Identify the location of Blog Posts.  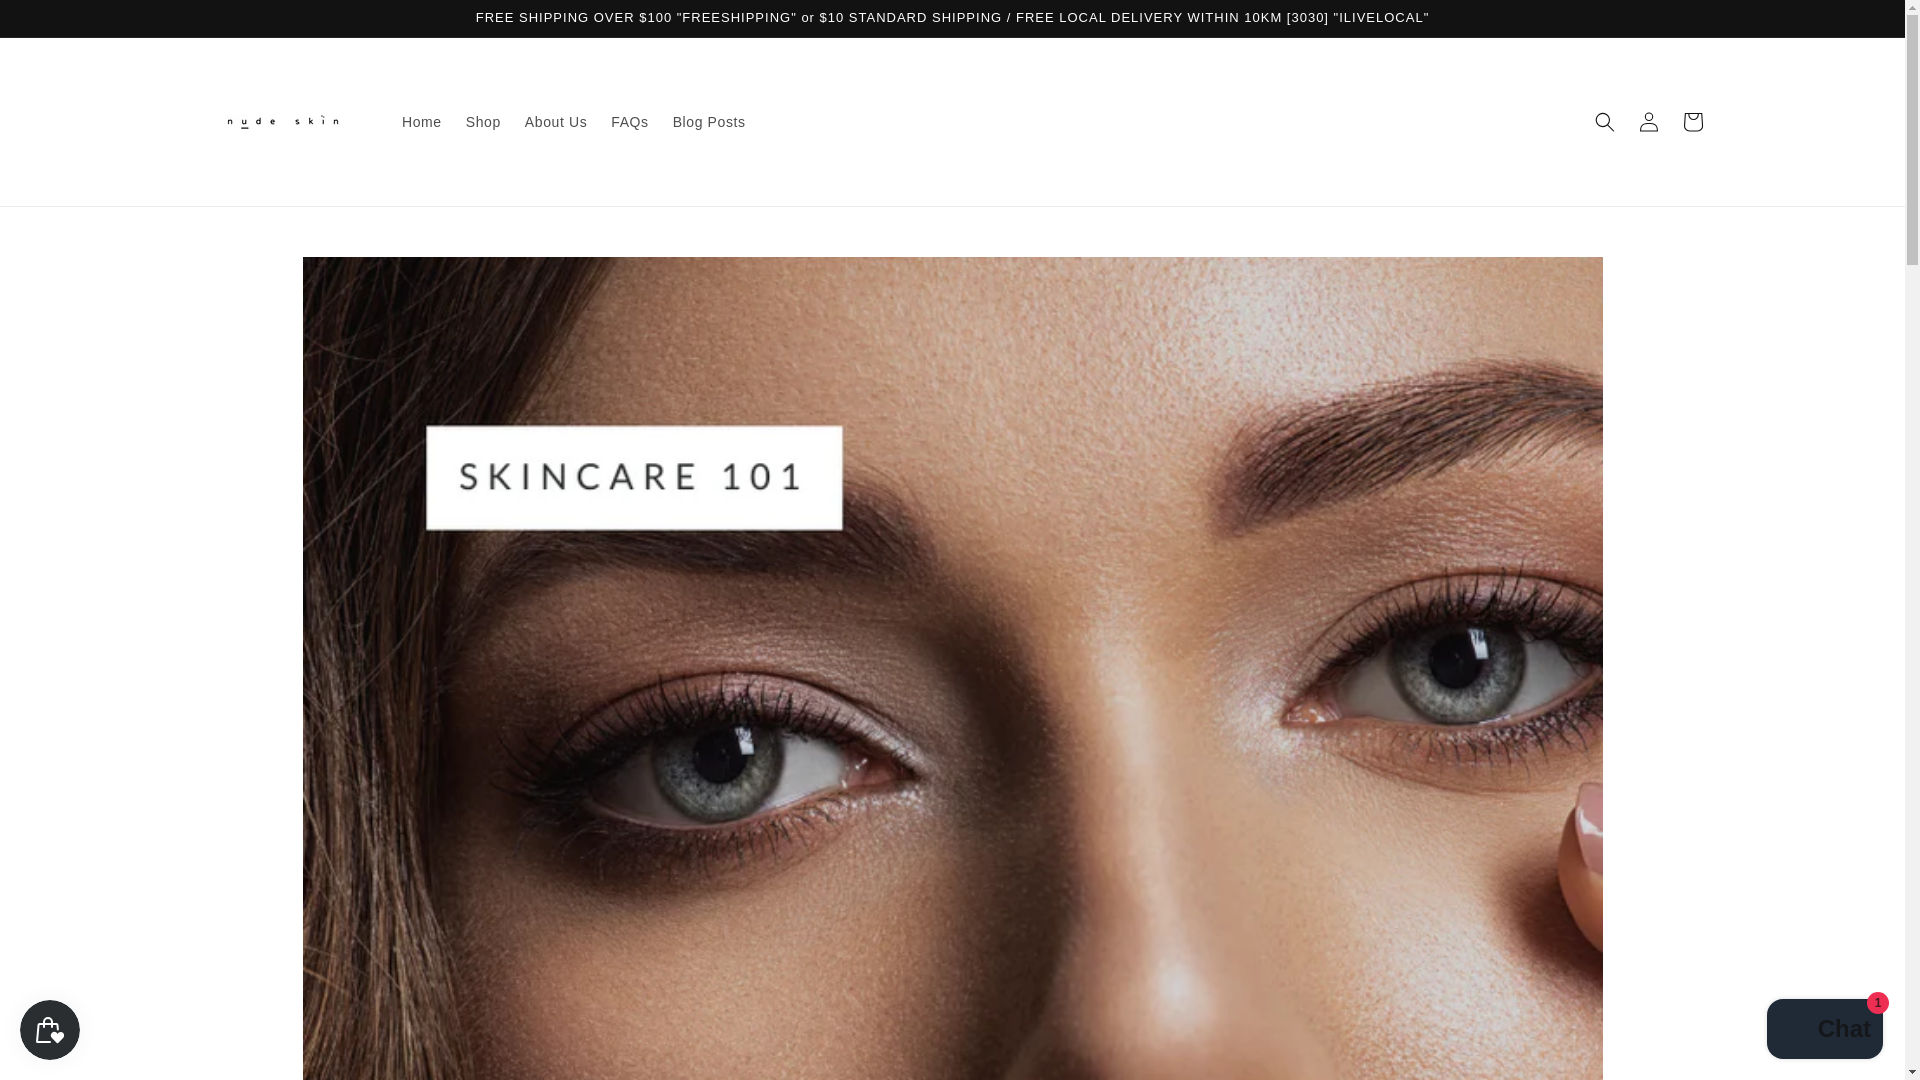
(709, 122).